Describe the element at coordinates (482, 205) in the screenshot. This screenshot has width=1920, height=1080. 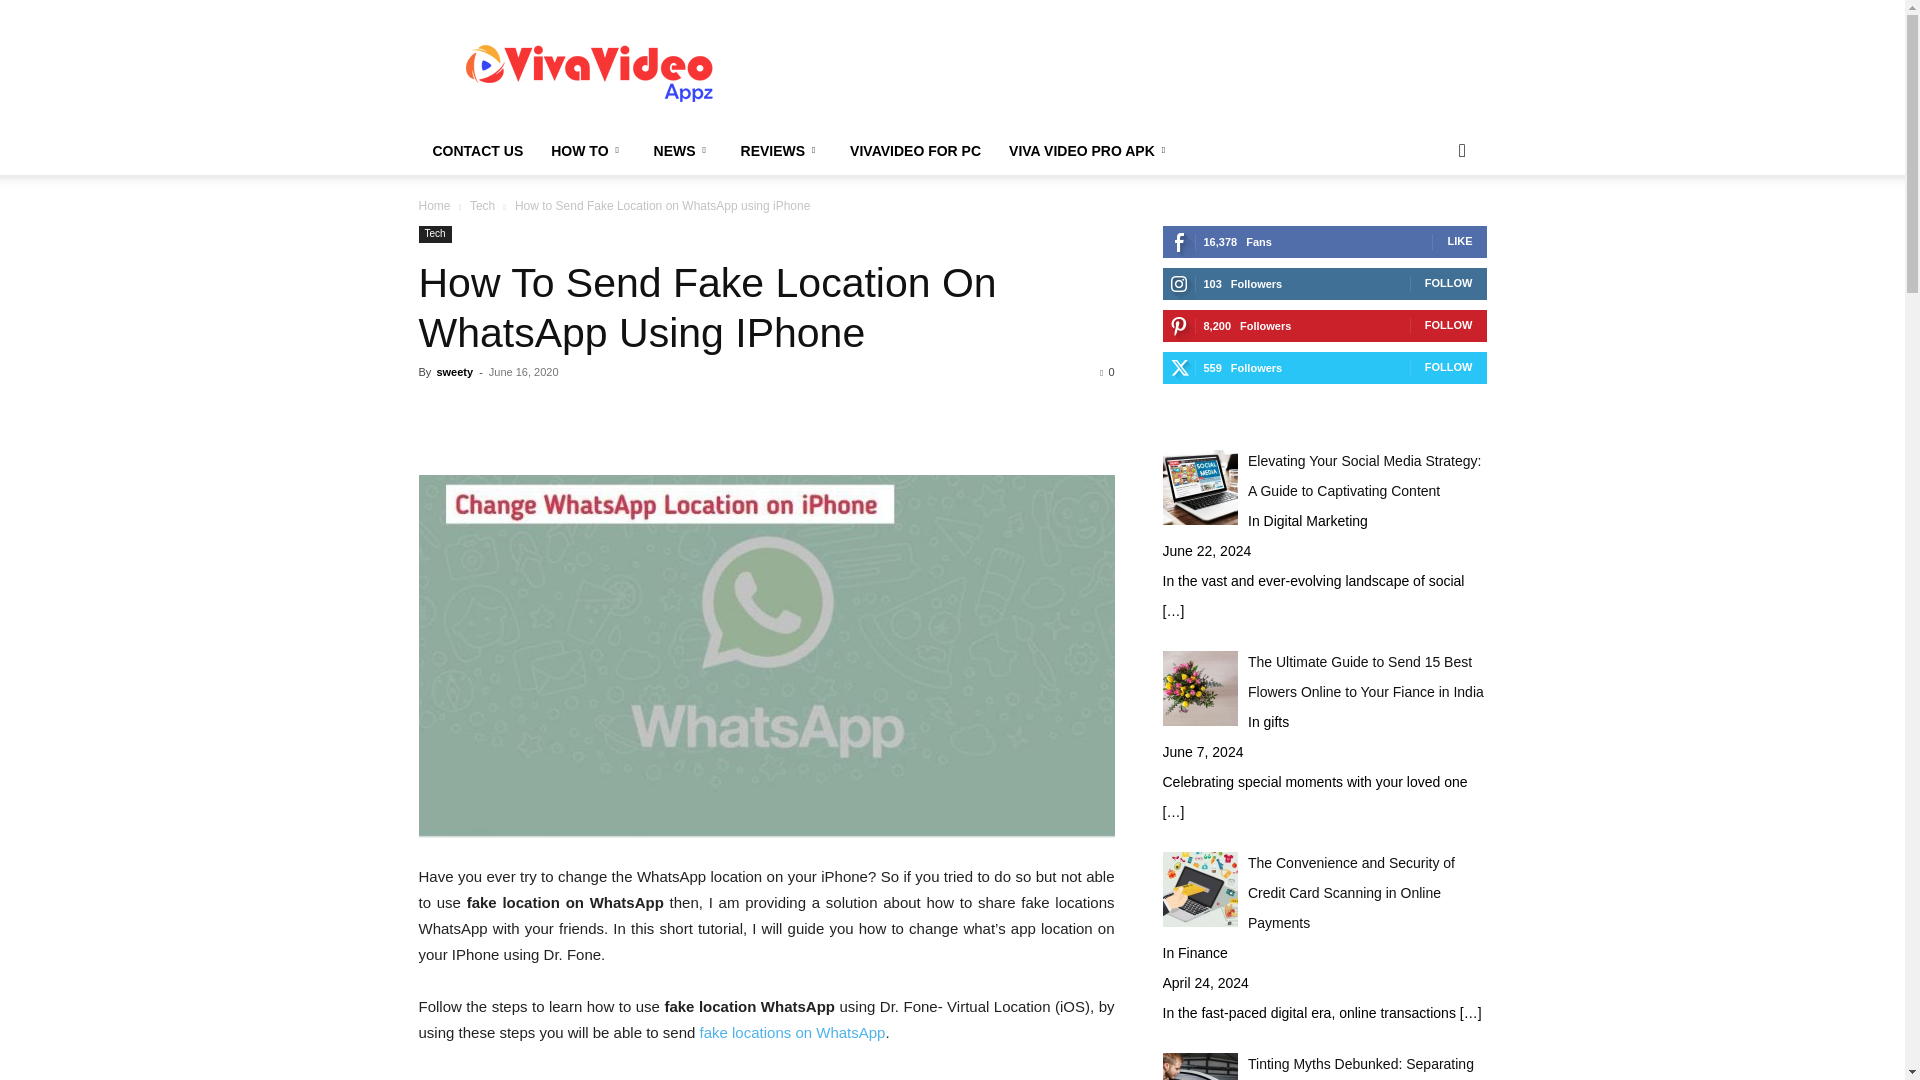
I see `View all posts in Tech` at that location.